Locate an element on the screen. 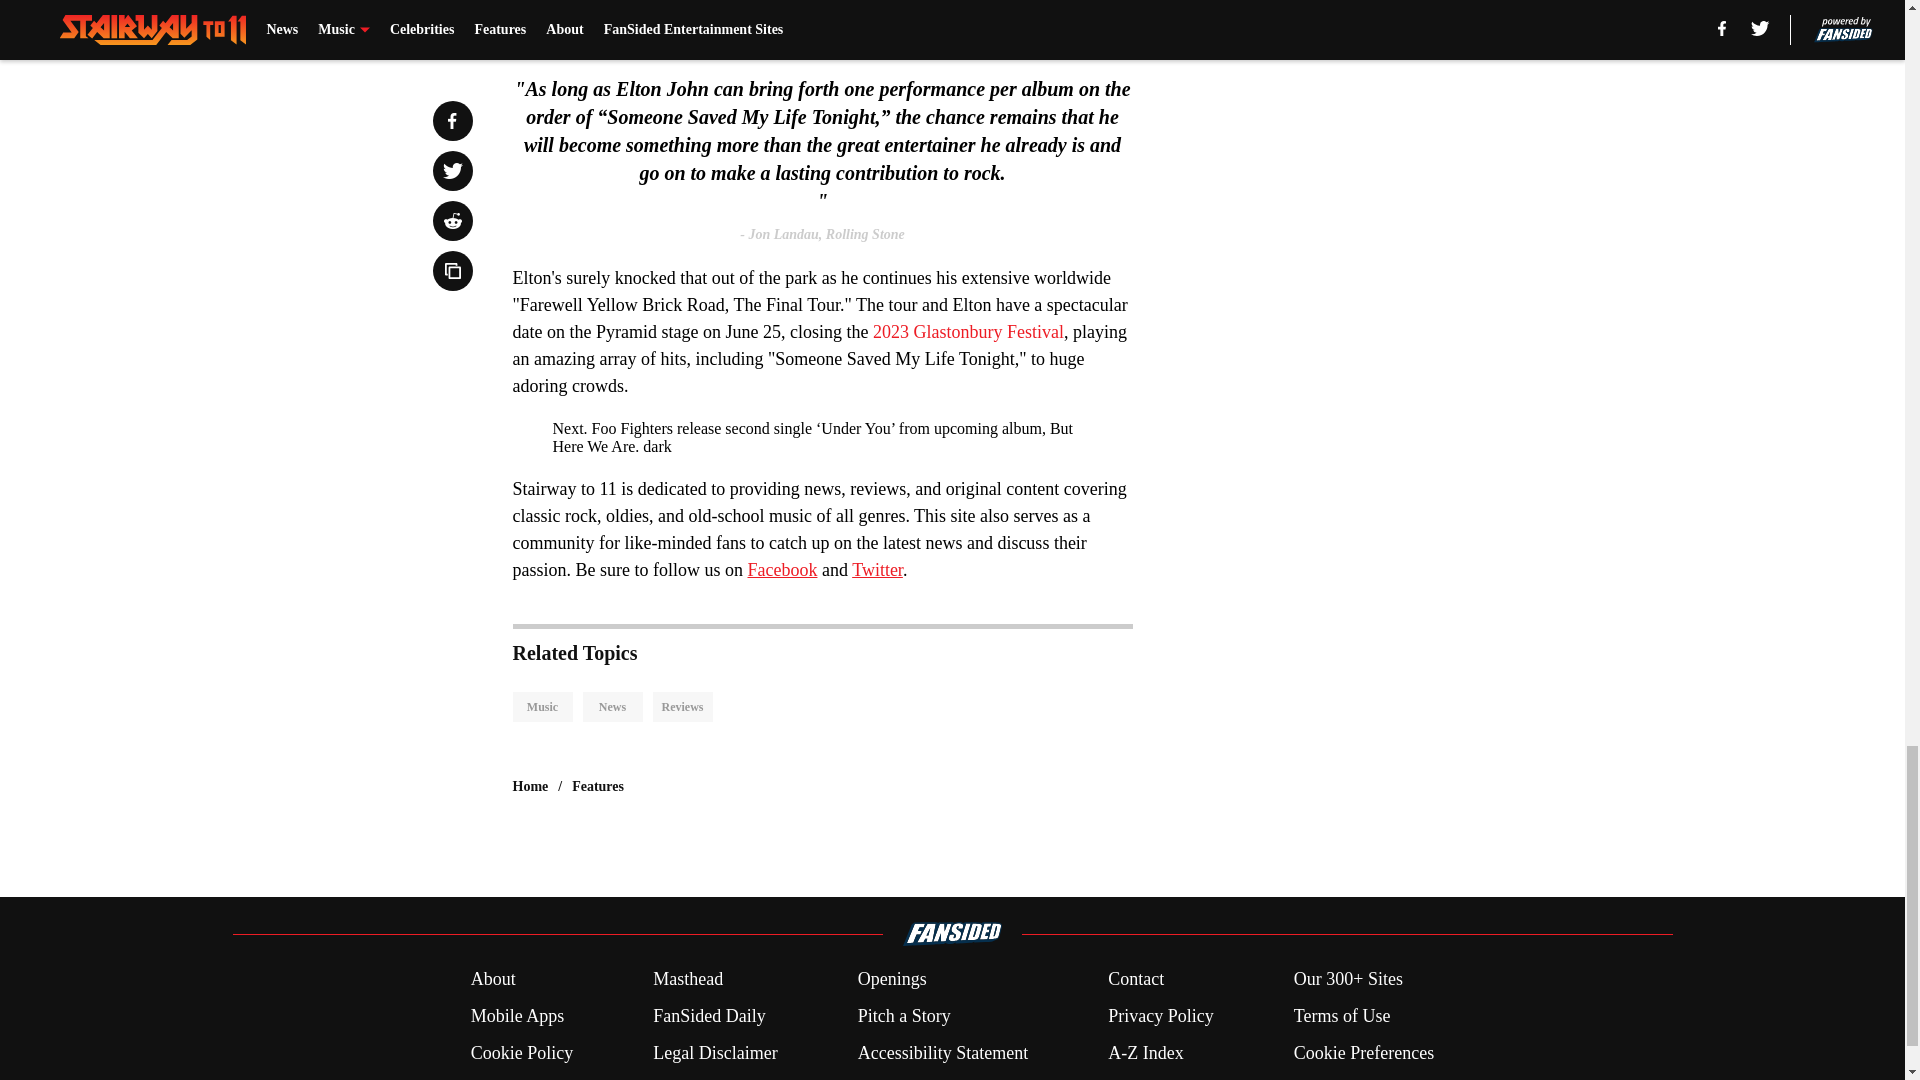 The height and width of the screenshot is (1080, 1920). FanSided Daily is located at coordinates (709, 1016).